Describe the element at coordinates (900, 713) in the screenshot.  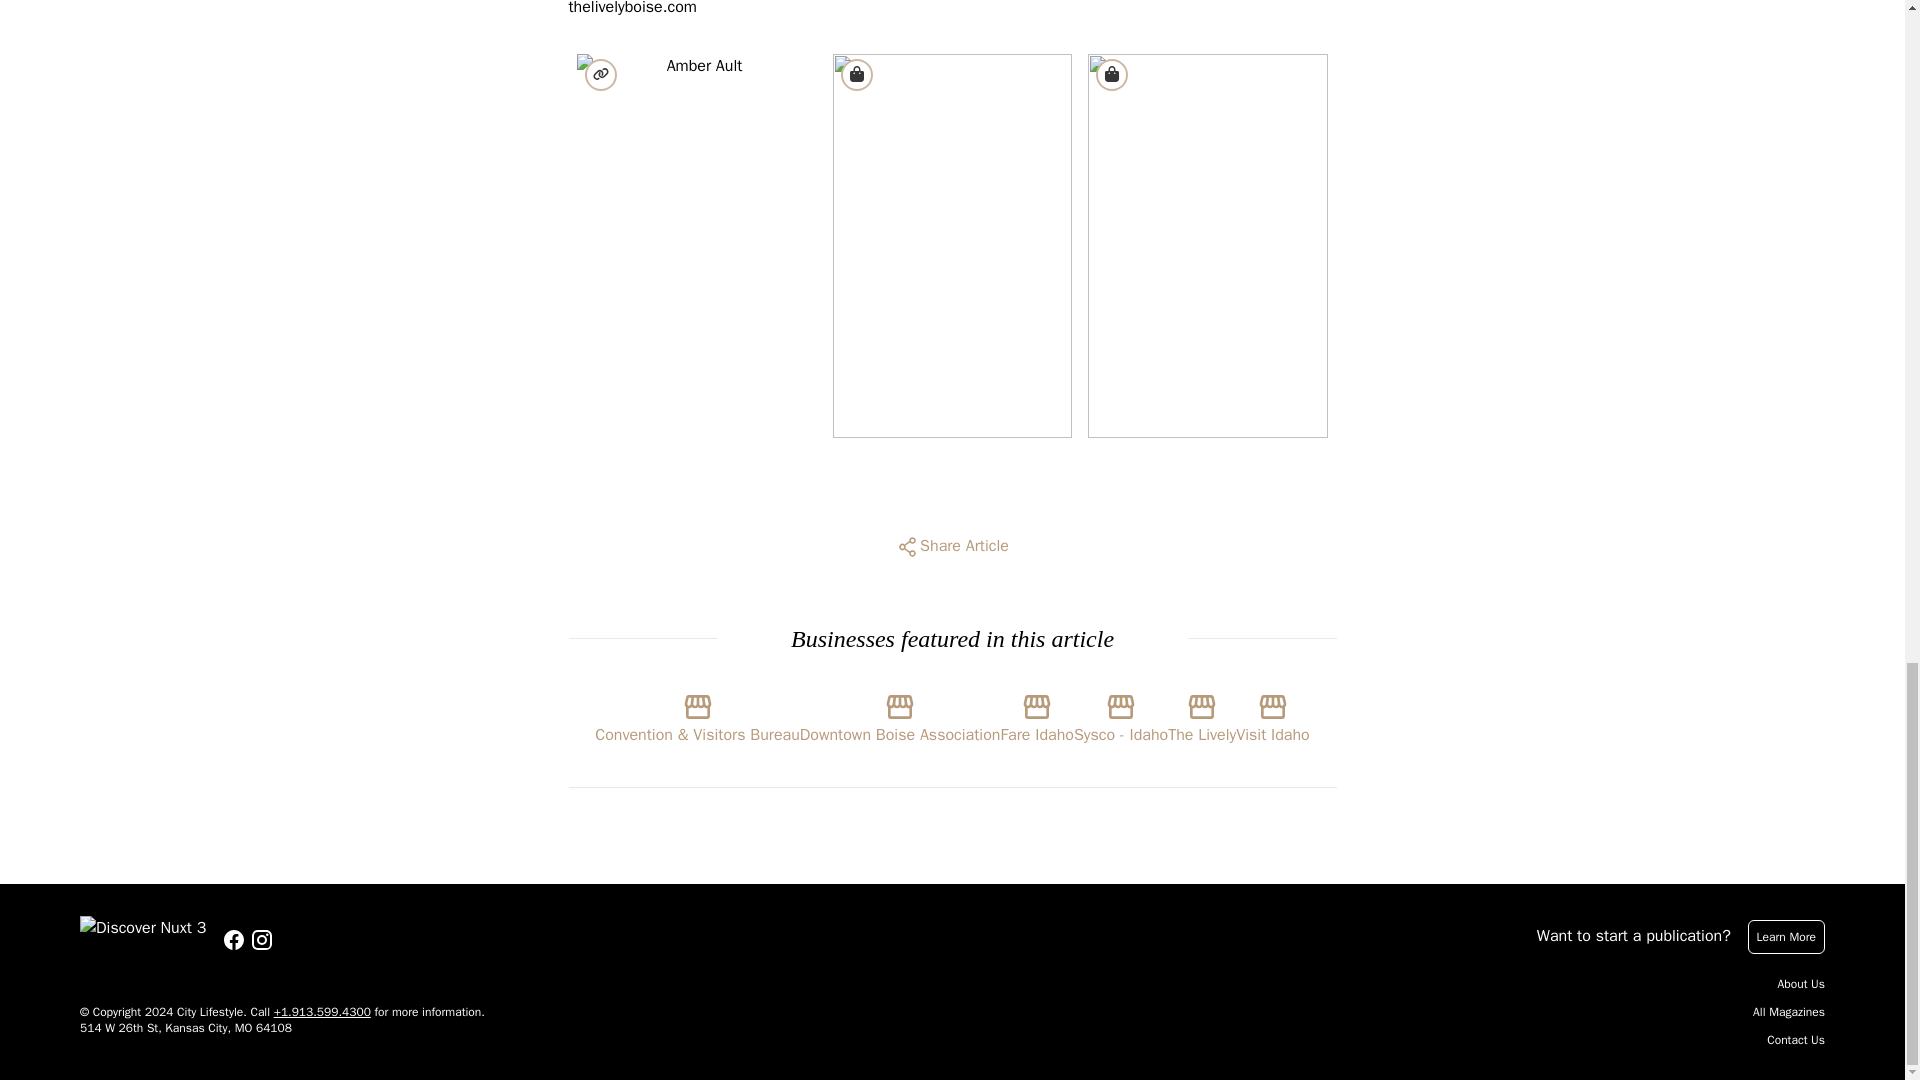
I see `Downtown Boise Association` at that location.